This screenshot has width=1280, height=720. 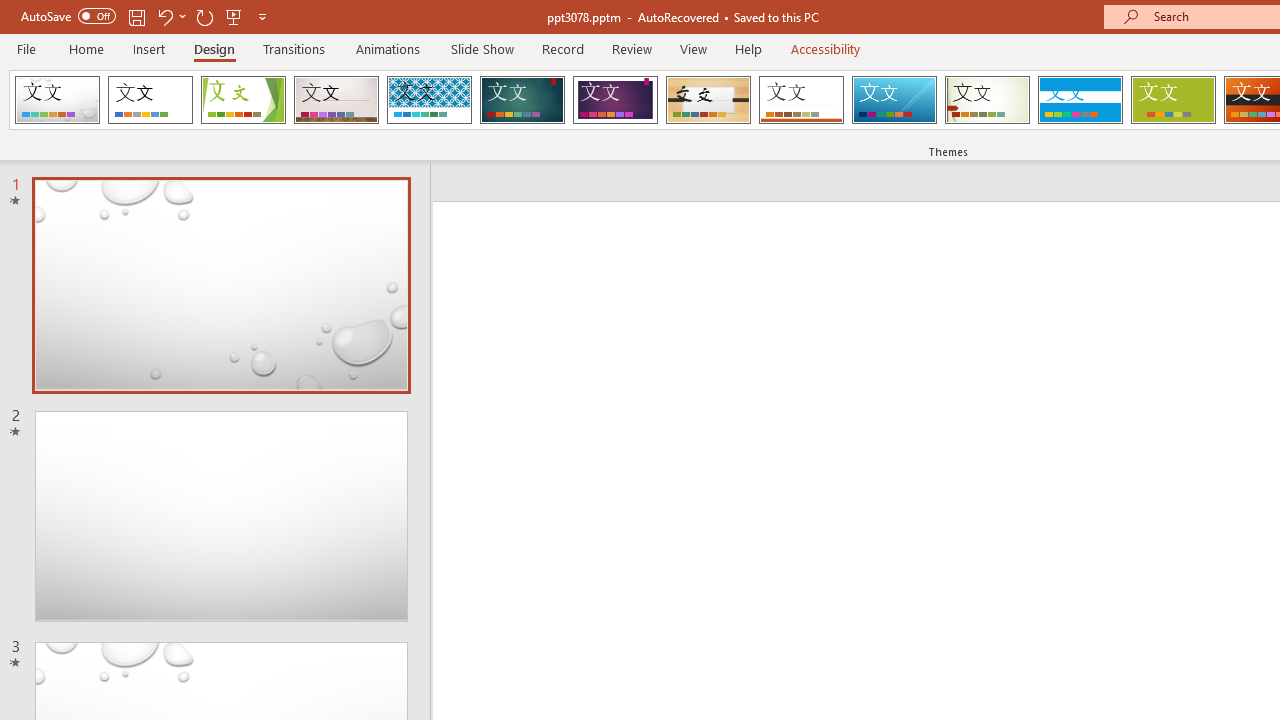 What do you see at coordinates (894, 100) in the screenshot?
I see `Slice` at bounding box center [894, 100].